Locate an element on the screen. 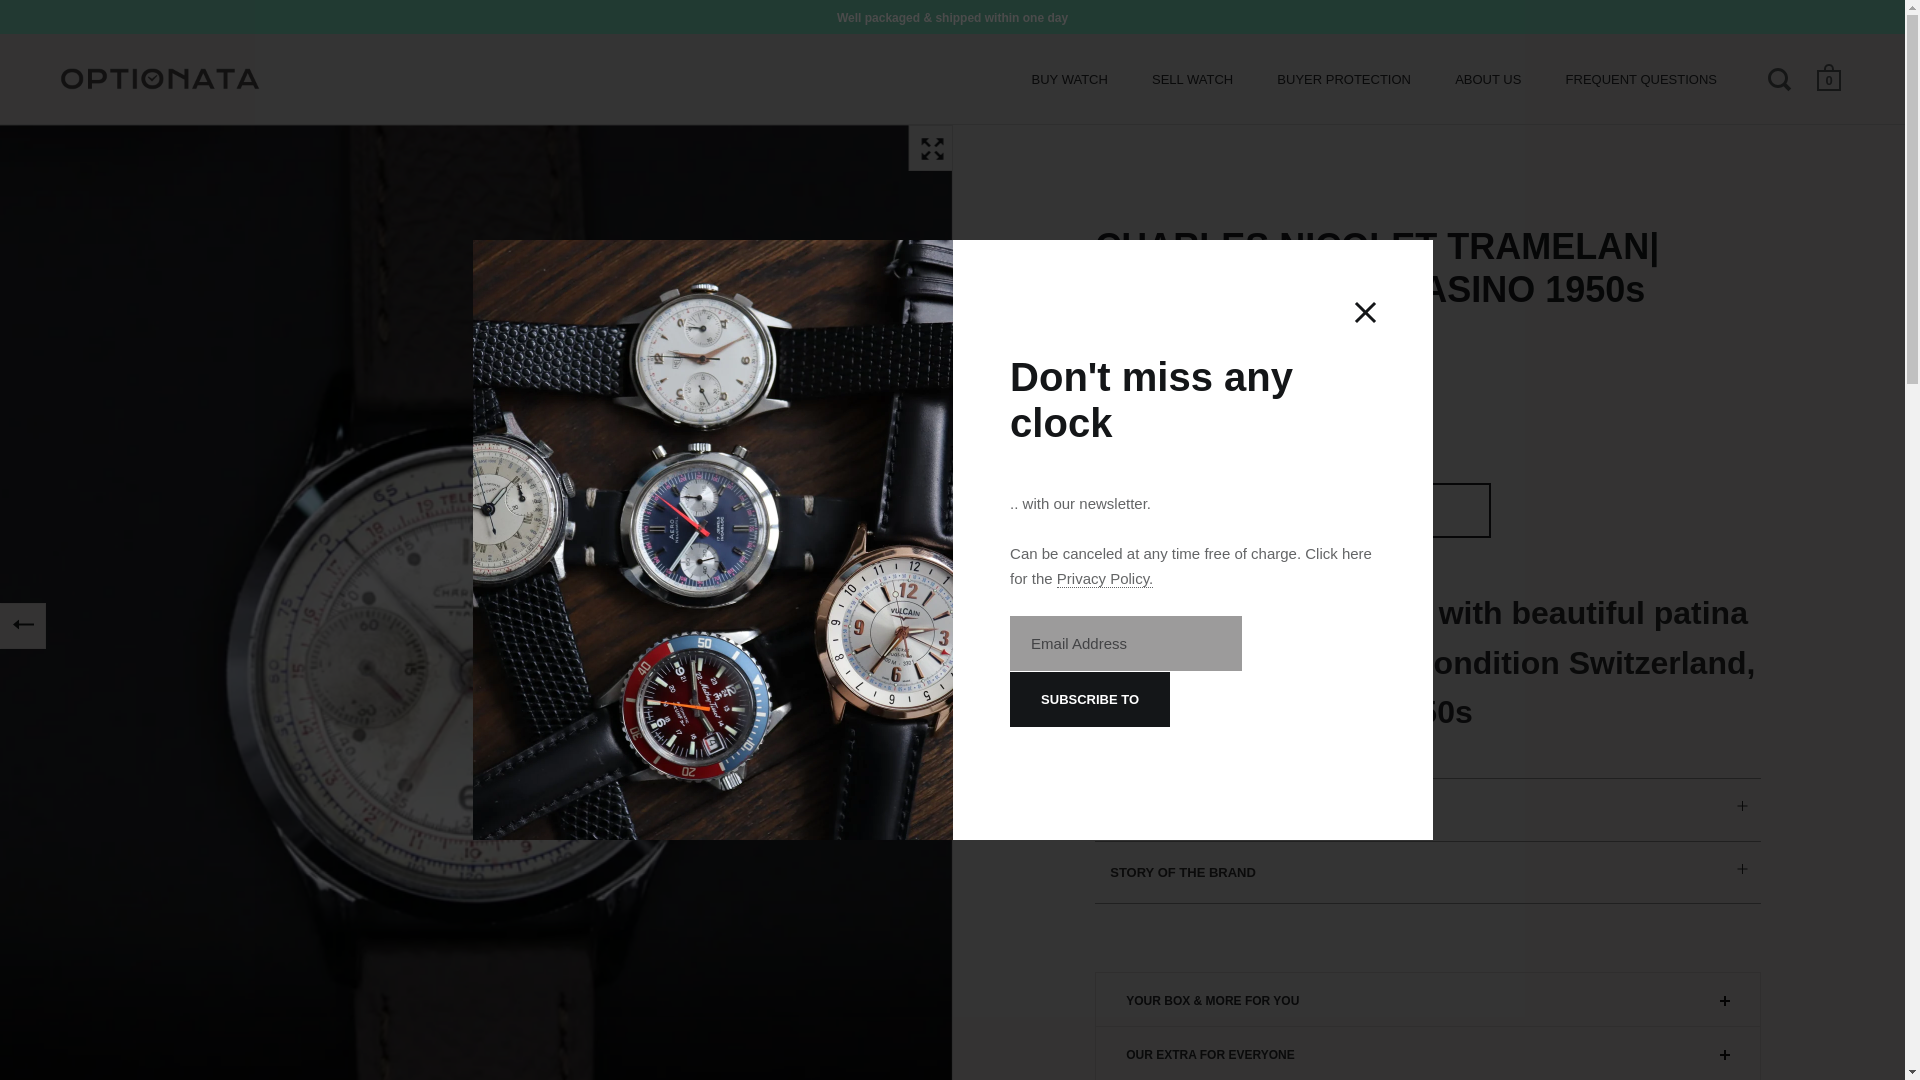 Image resolution: width=1920 pixels, height=1080 pixels. Subscribe to is located at coordinates (1089, 698).